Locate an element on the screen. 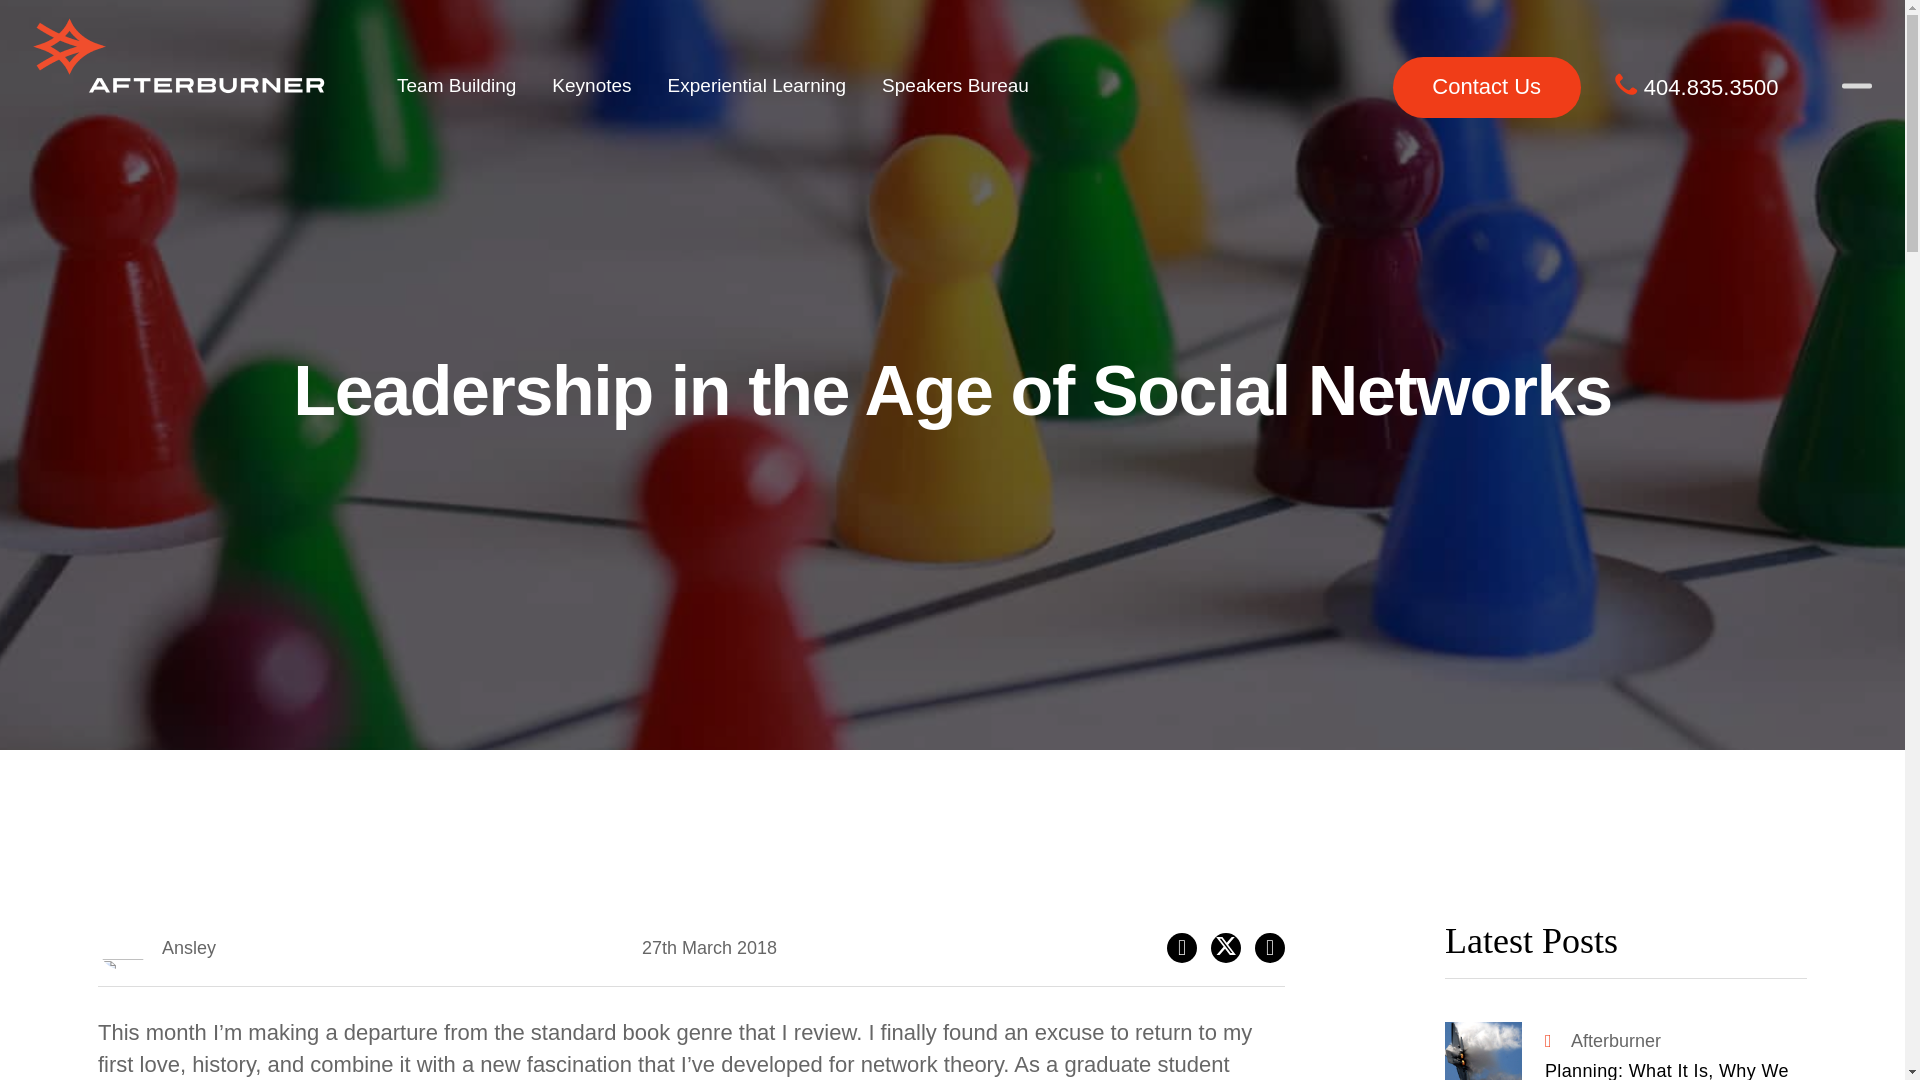 Image resolution: width=1920 pixels, height=1080 pixels. Speakers Bureau is located at coordinates (955, 86).